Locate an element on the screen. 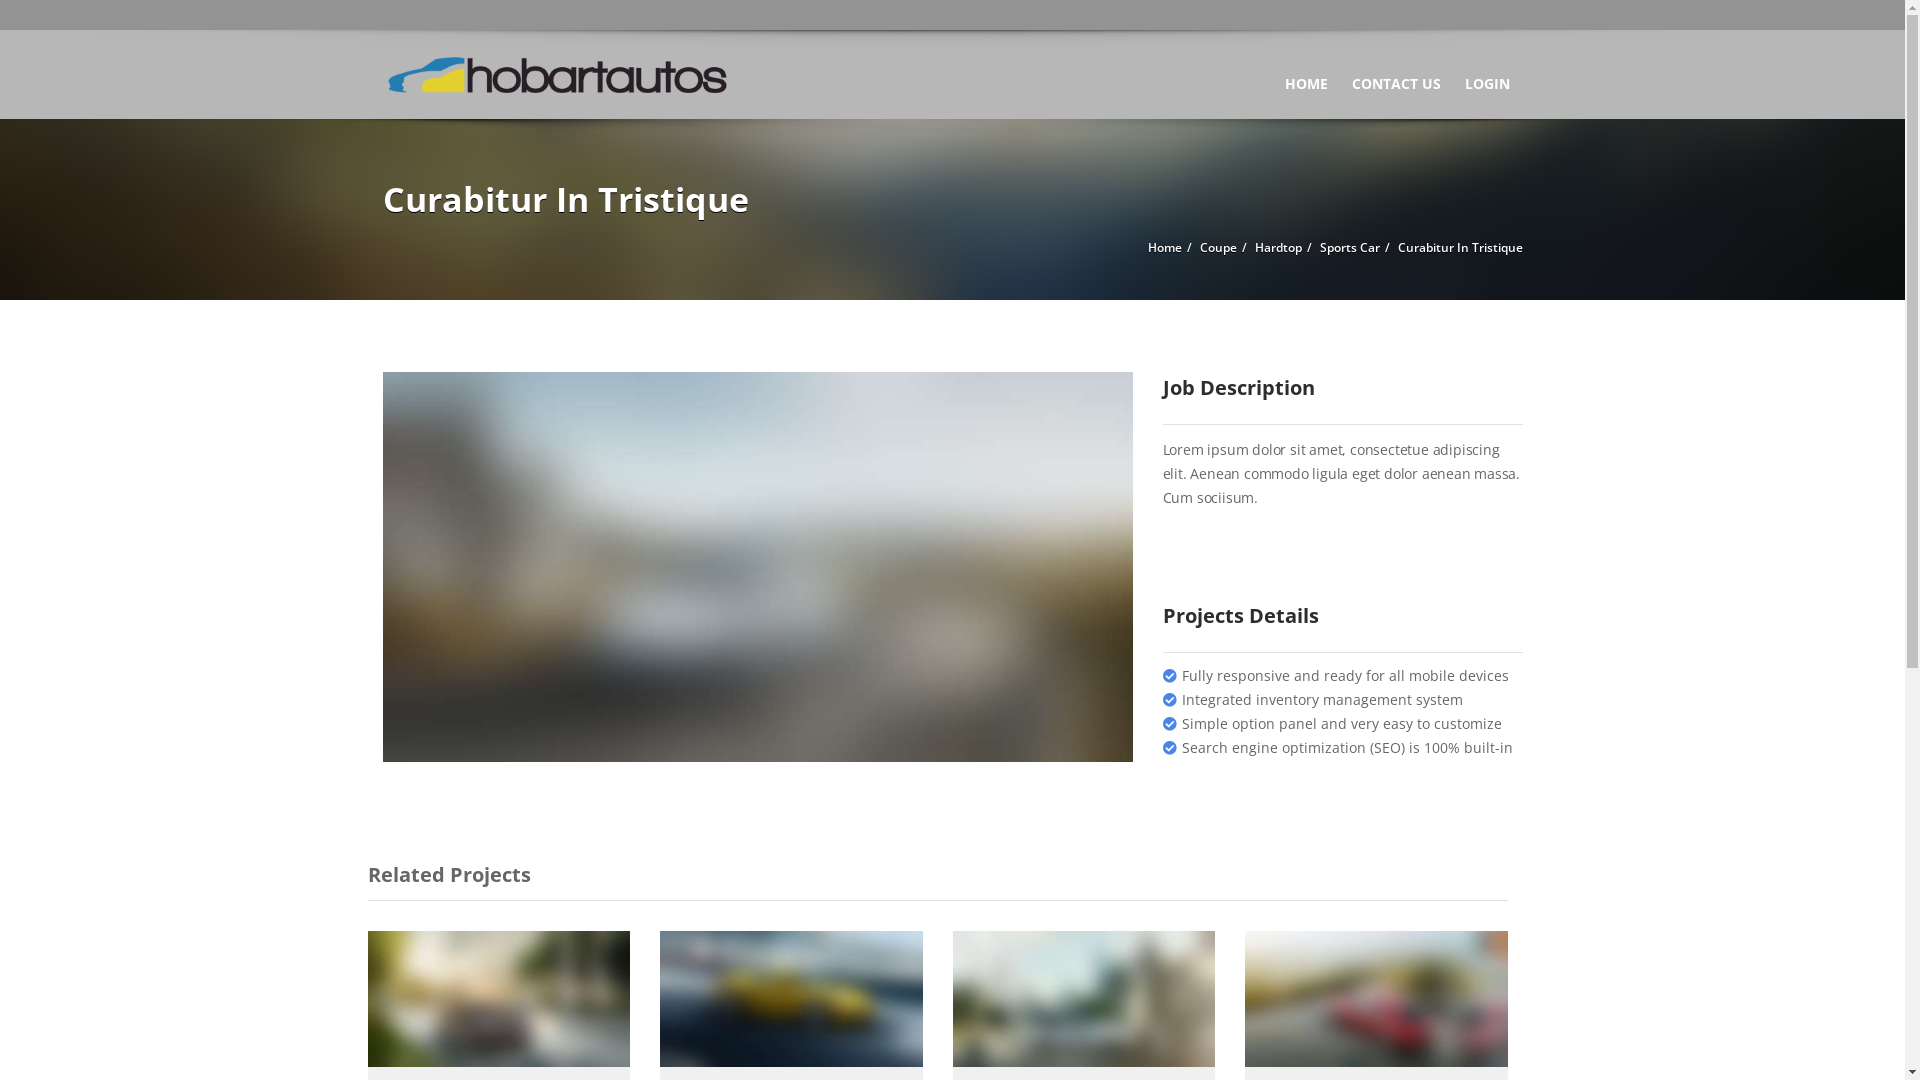  LOGIN is located at coordinates (407, 15).